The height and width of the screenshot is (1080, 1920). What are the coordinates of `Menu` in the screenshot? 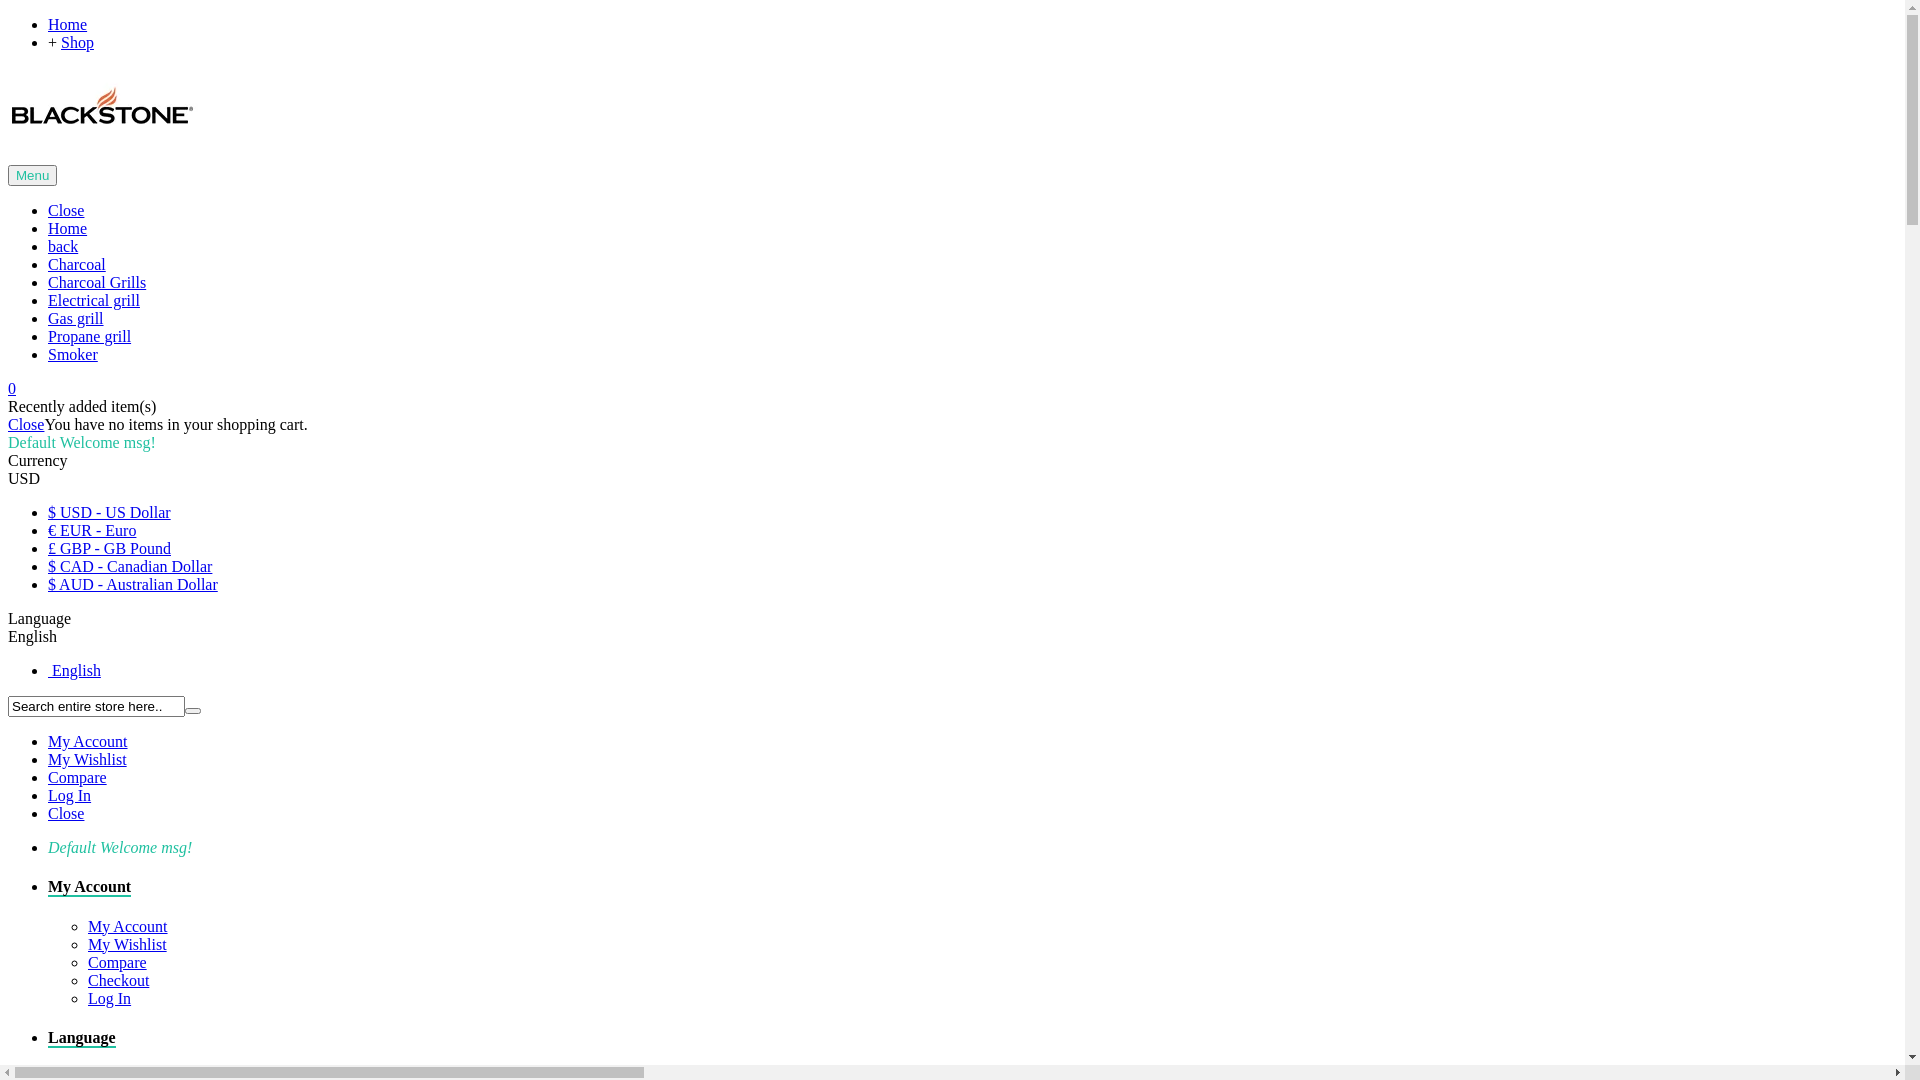 It's located at (32, 176).